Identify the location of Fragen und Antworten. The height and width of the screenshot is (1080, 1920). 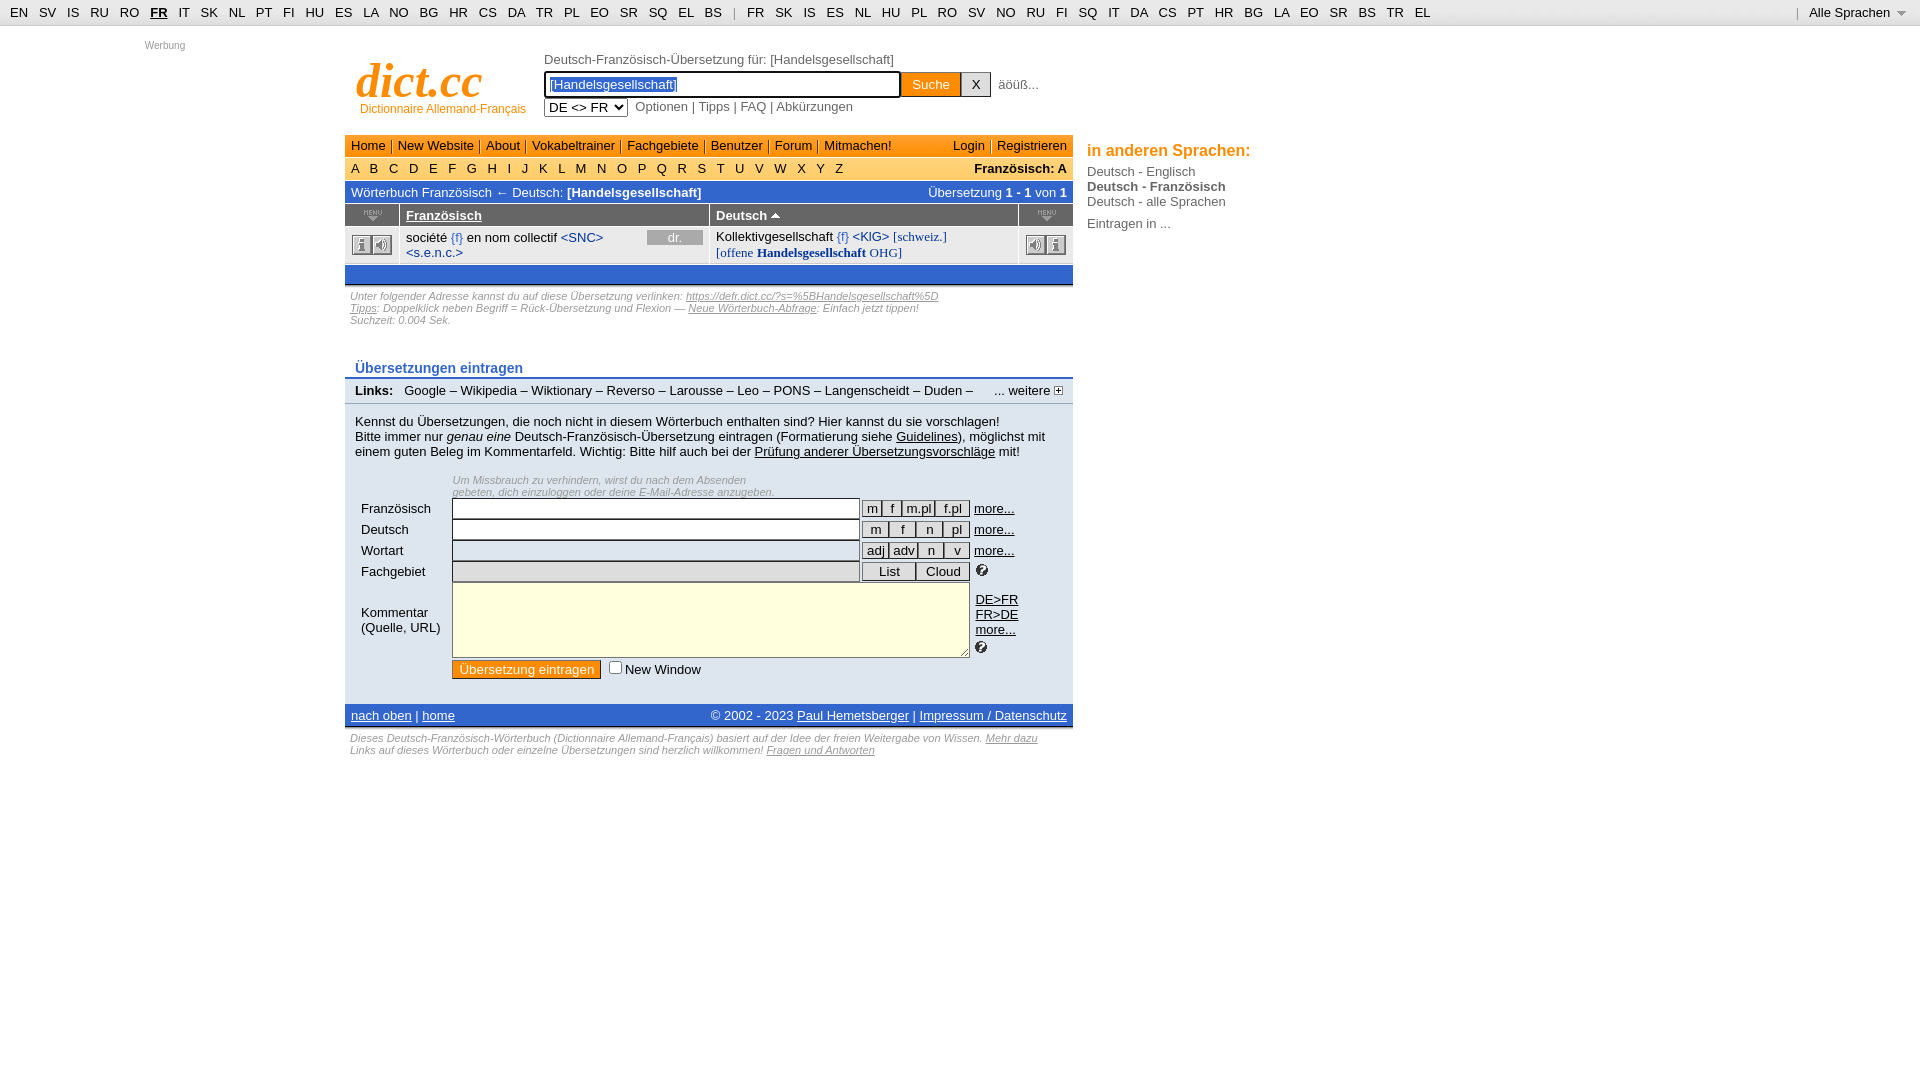
(820, 750).